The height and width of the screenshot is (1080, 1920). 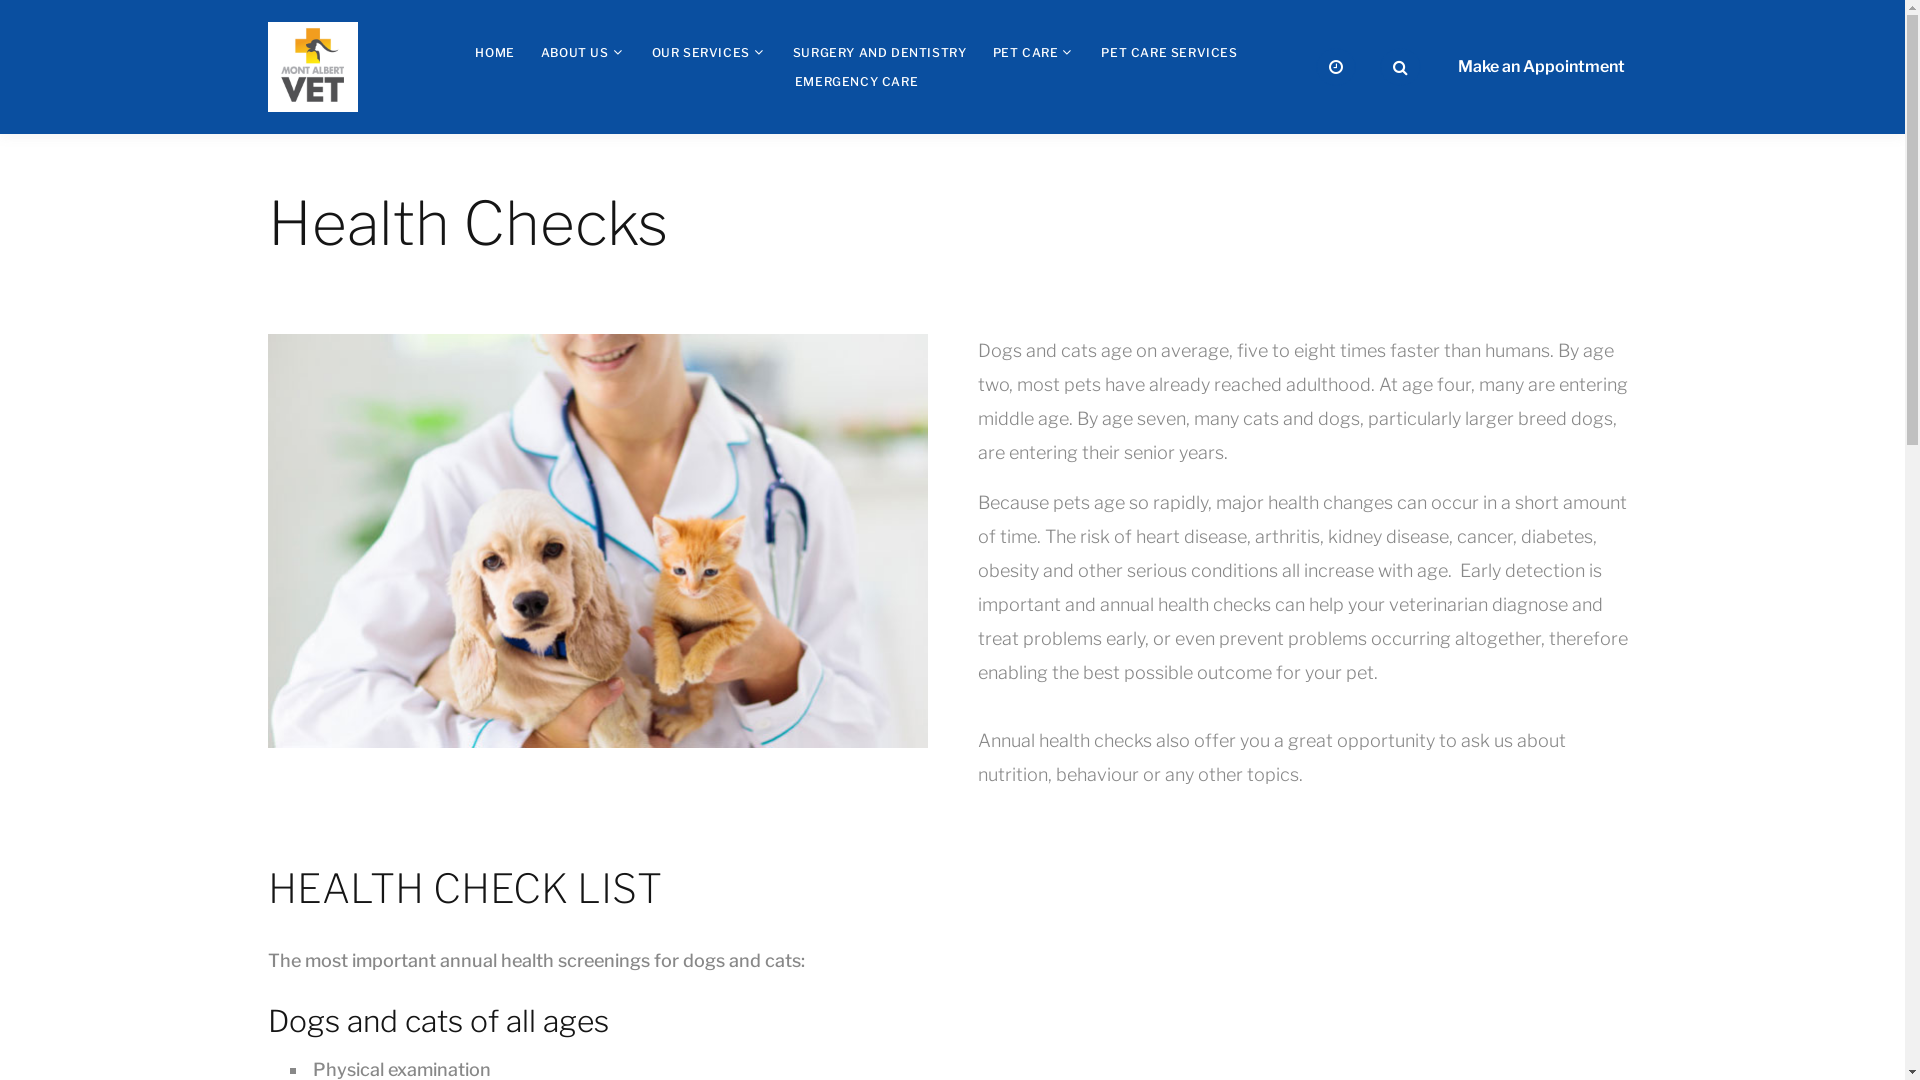 What do you see at coordinates (856, 82) in the screenshot?
I see `EMERGENCY CARE` at bounding box center [856, 82].